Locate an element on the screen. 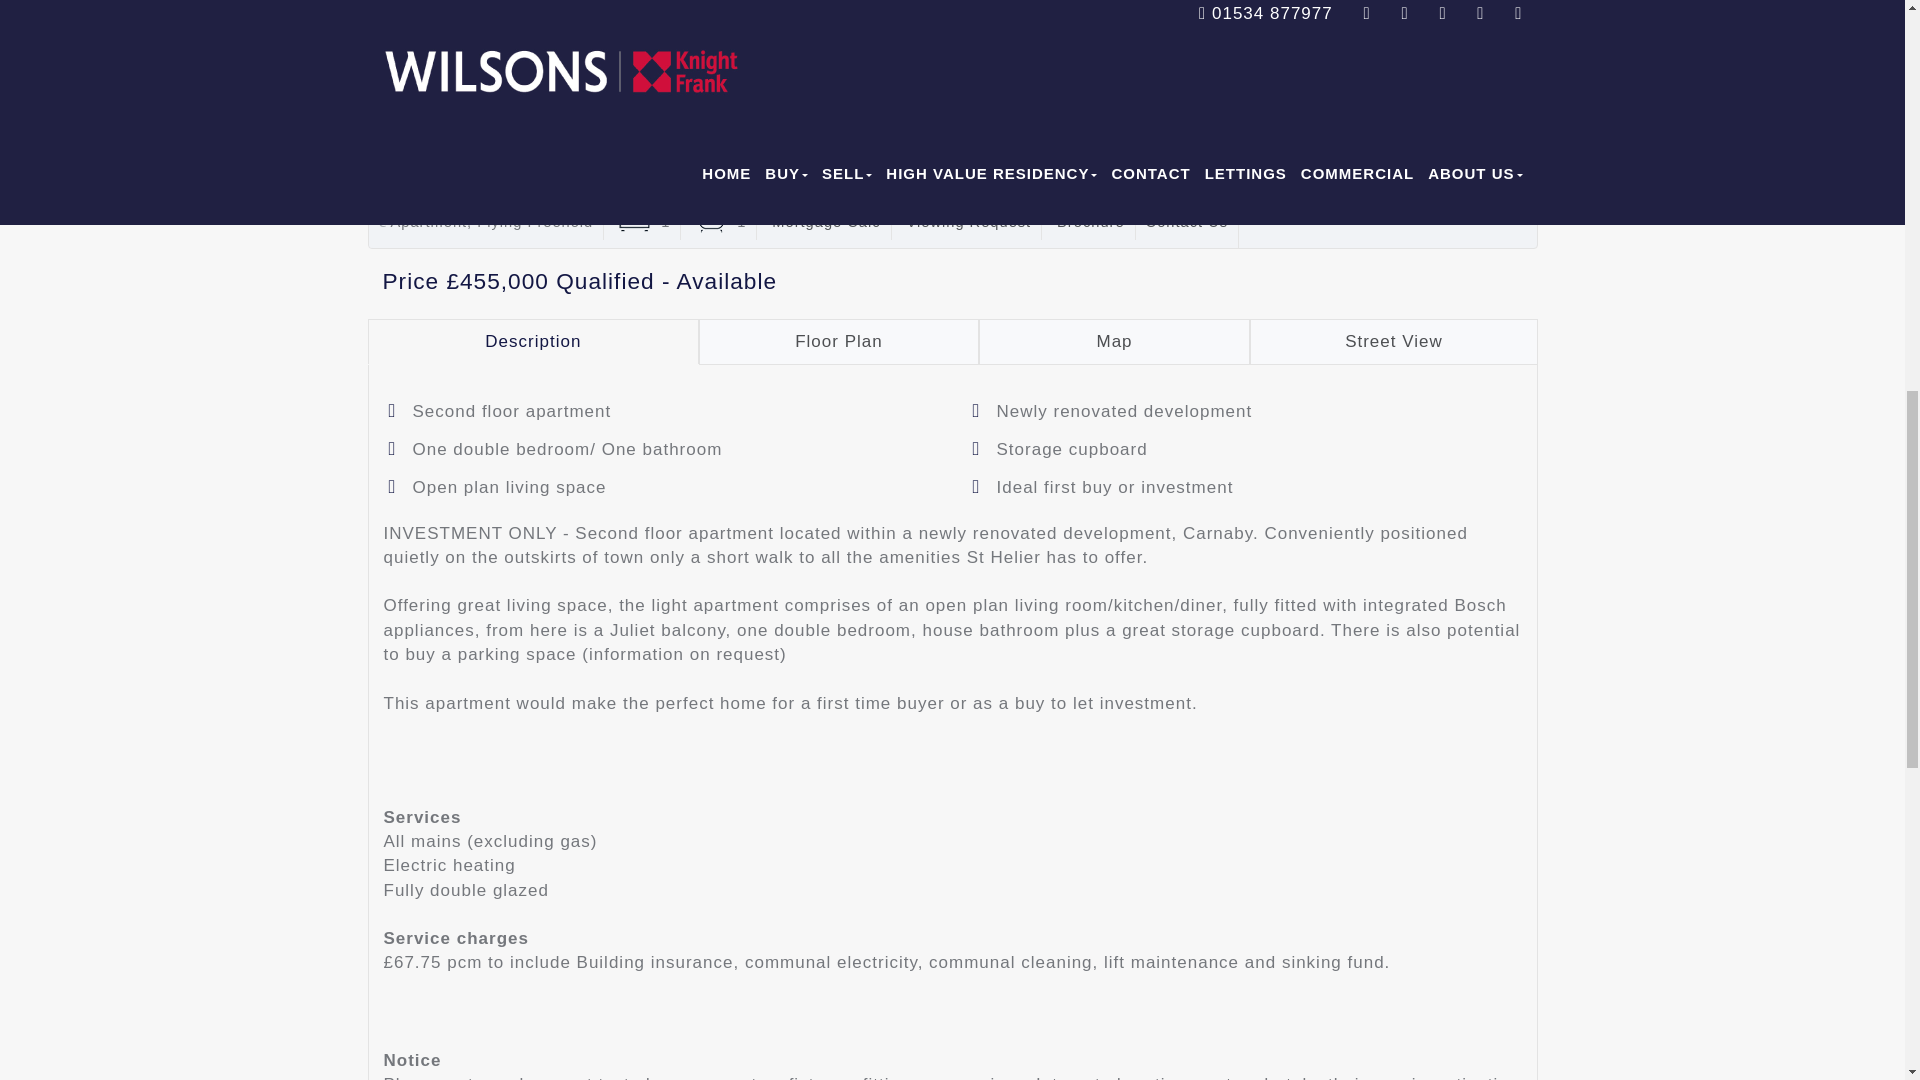 The image size is (1920, 1080). Mortgage Calc is located at coordinates (825, 222).